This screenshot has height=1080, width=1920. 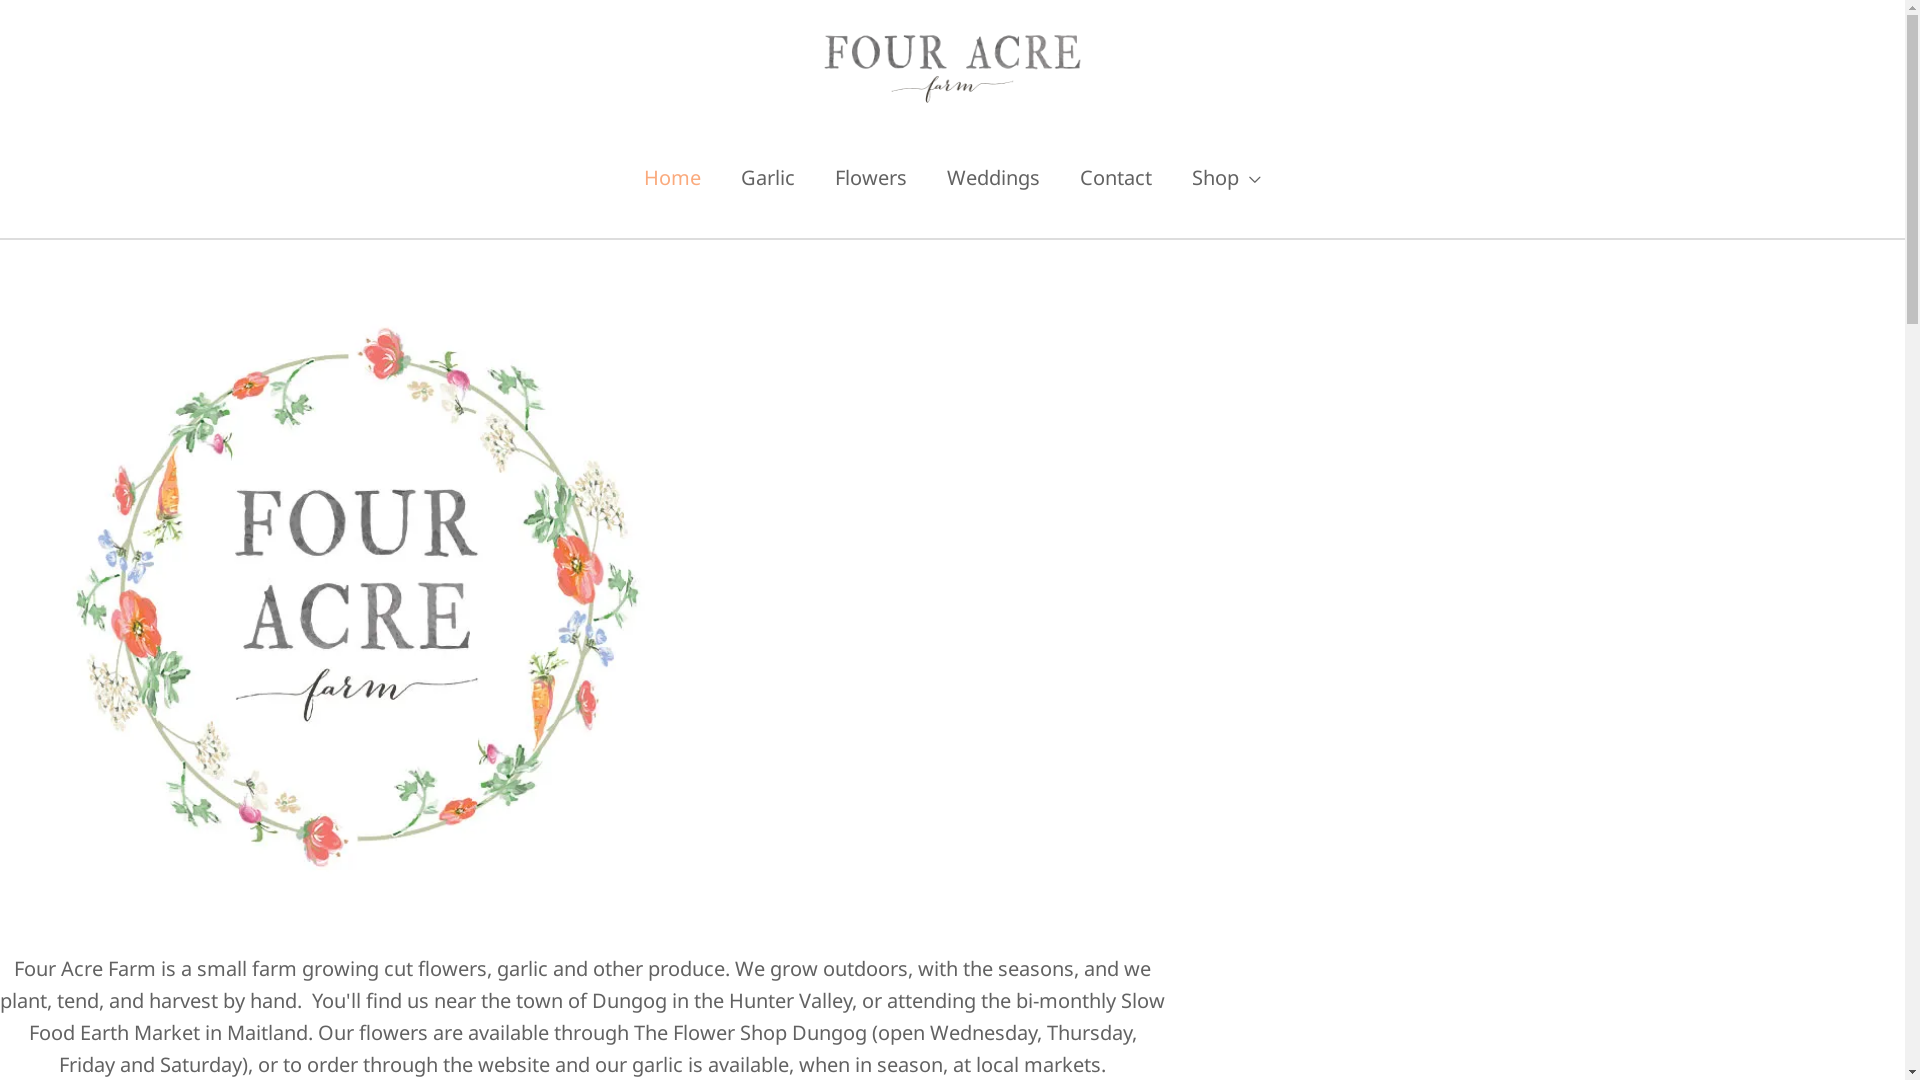 I want to click on Flowers, so click(x=871, y=178).